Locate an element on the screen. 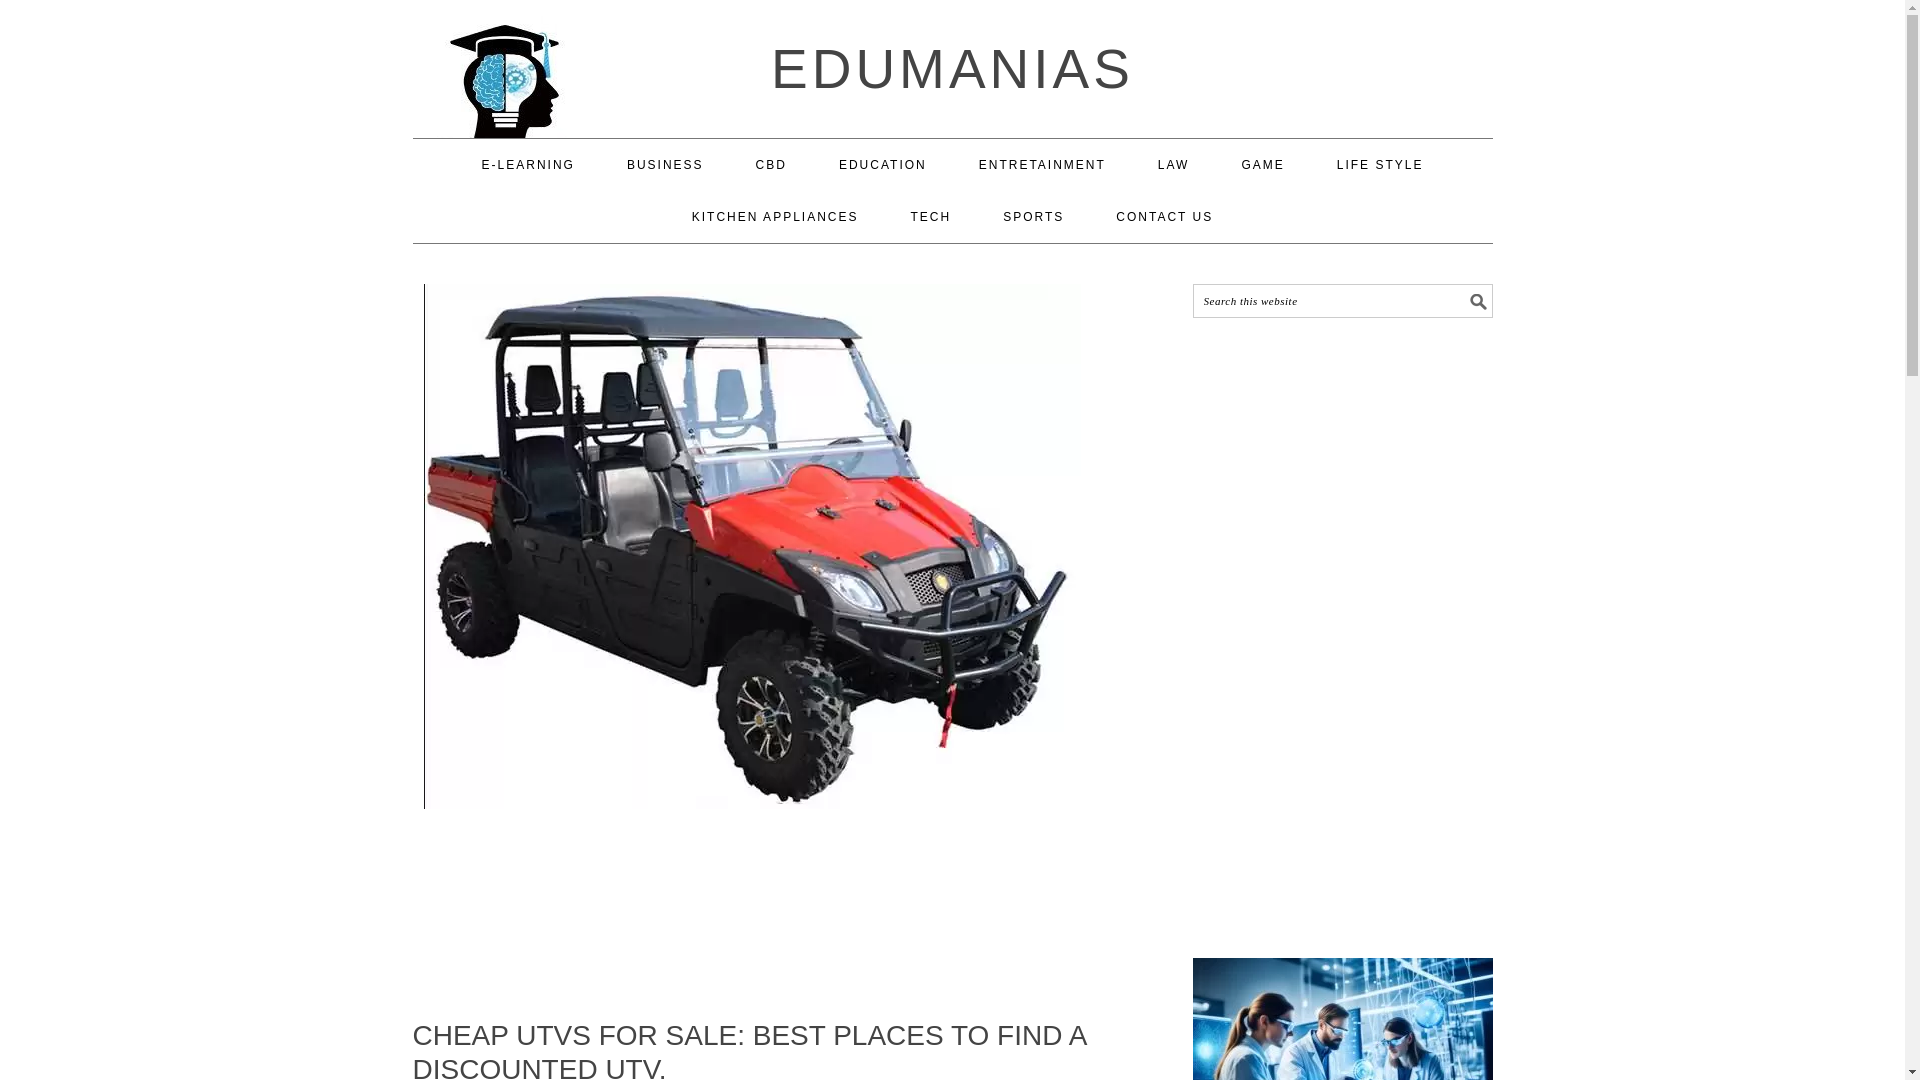  EDUCATION is located at coordinates (883, 165).